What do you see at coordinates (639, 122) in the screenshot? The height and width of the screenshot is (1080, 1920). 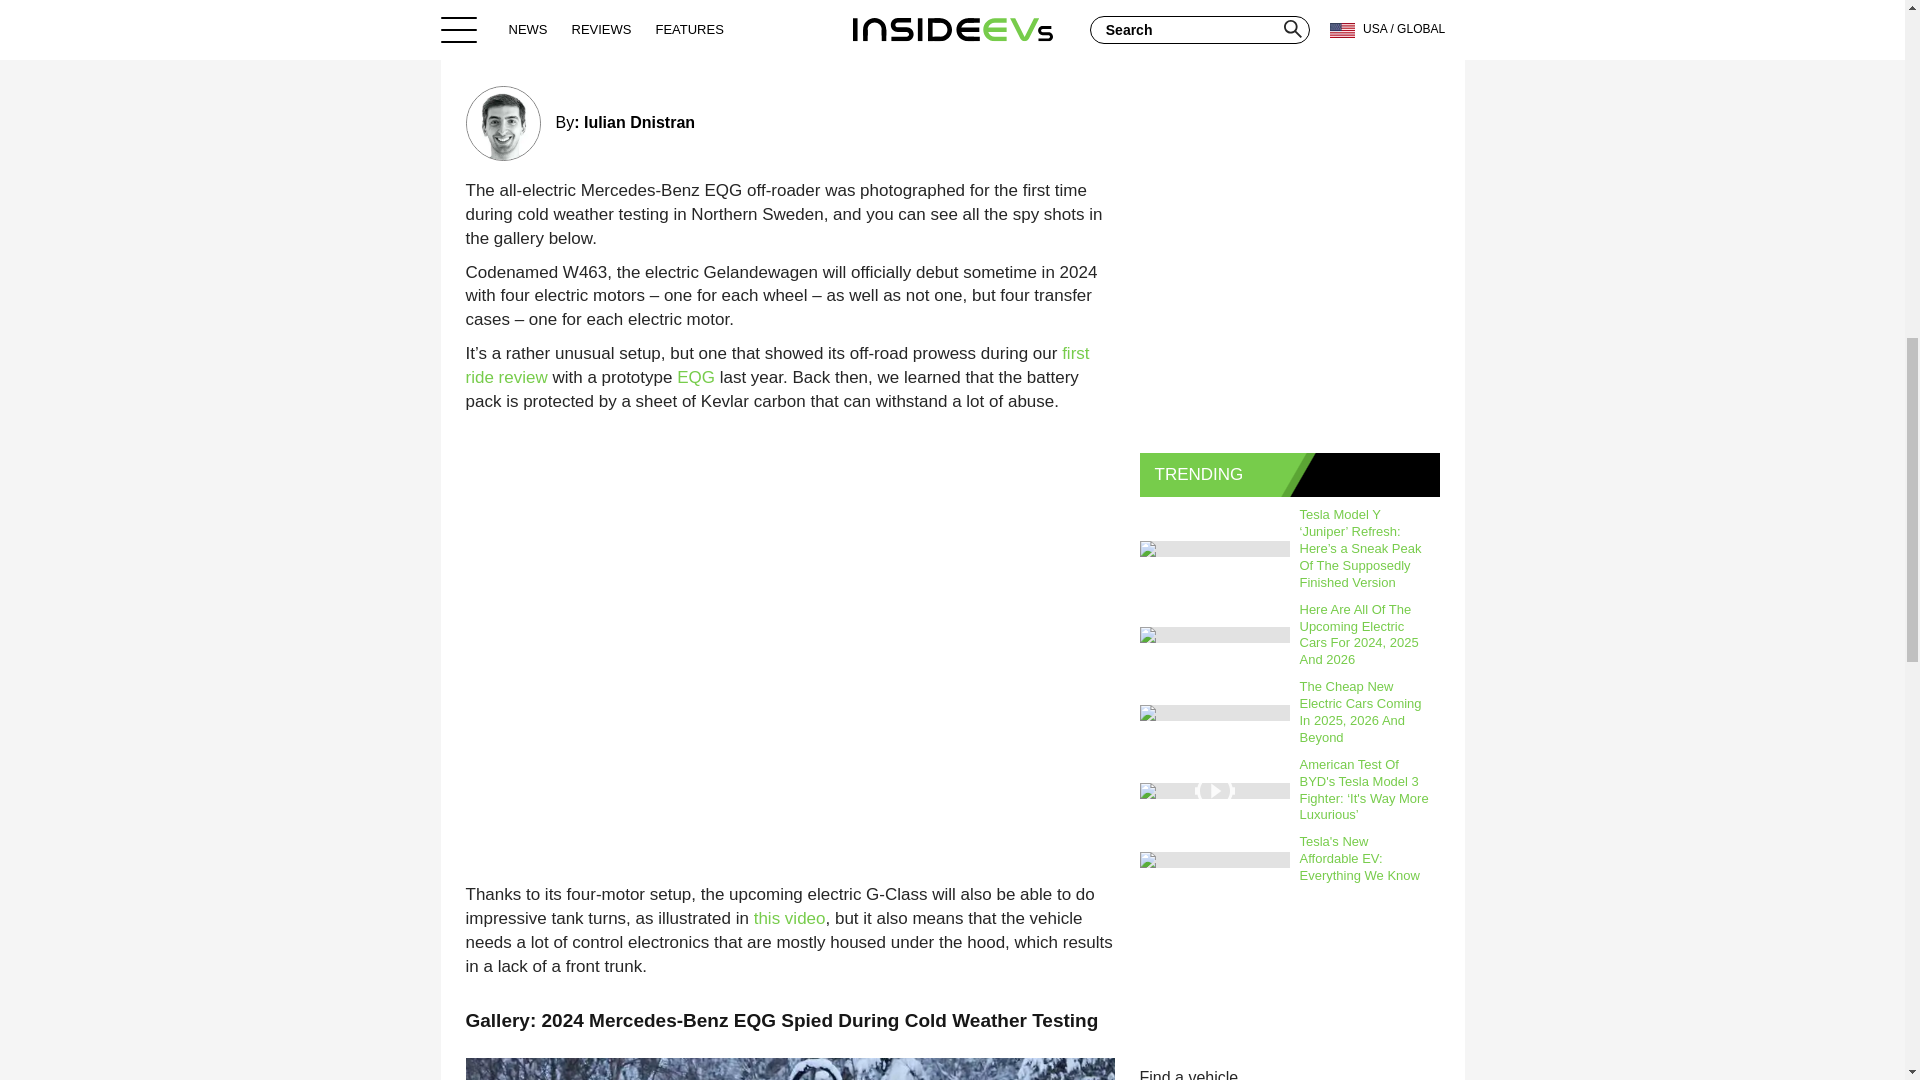 I see `Iulian Dnistran` at bounding box center [639, 122].